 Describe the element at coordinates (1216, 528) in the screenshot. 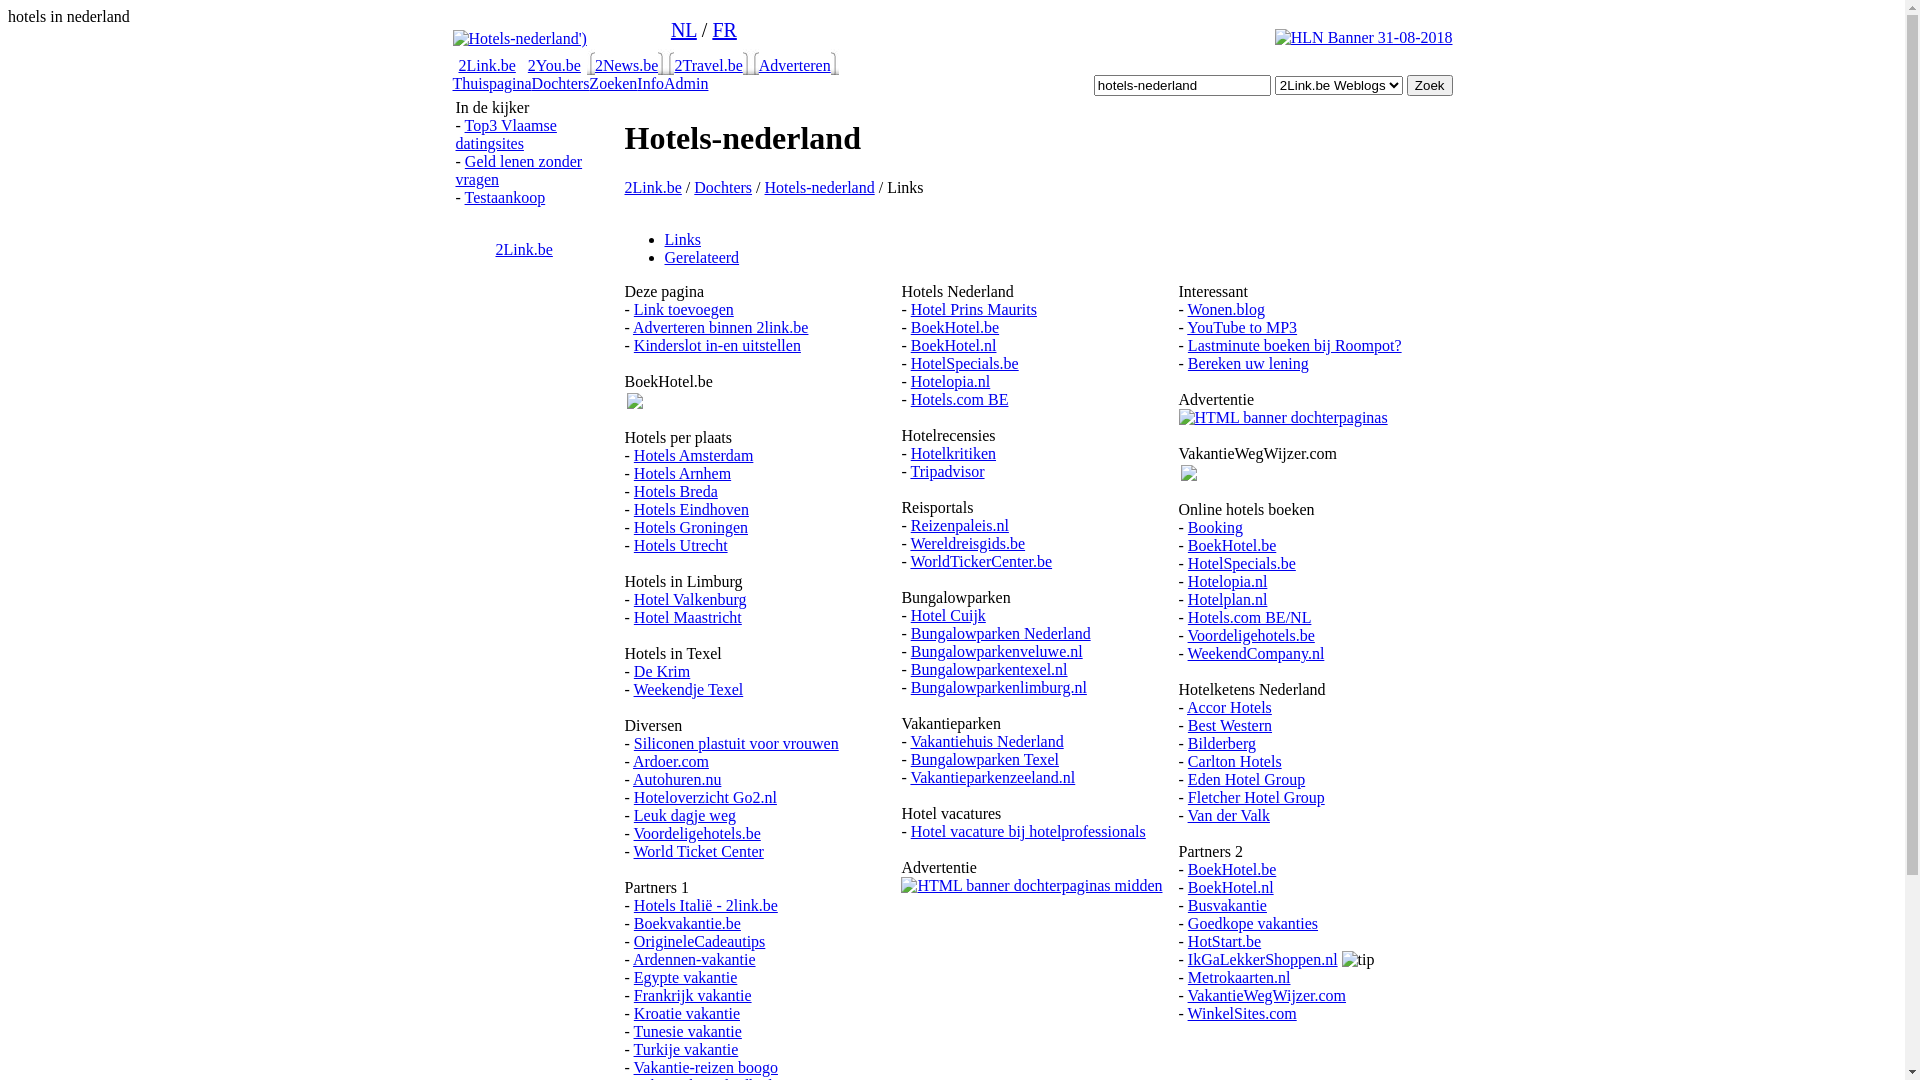

I see `Booking` at that location.